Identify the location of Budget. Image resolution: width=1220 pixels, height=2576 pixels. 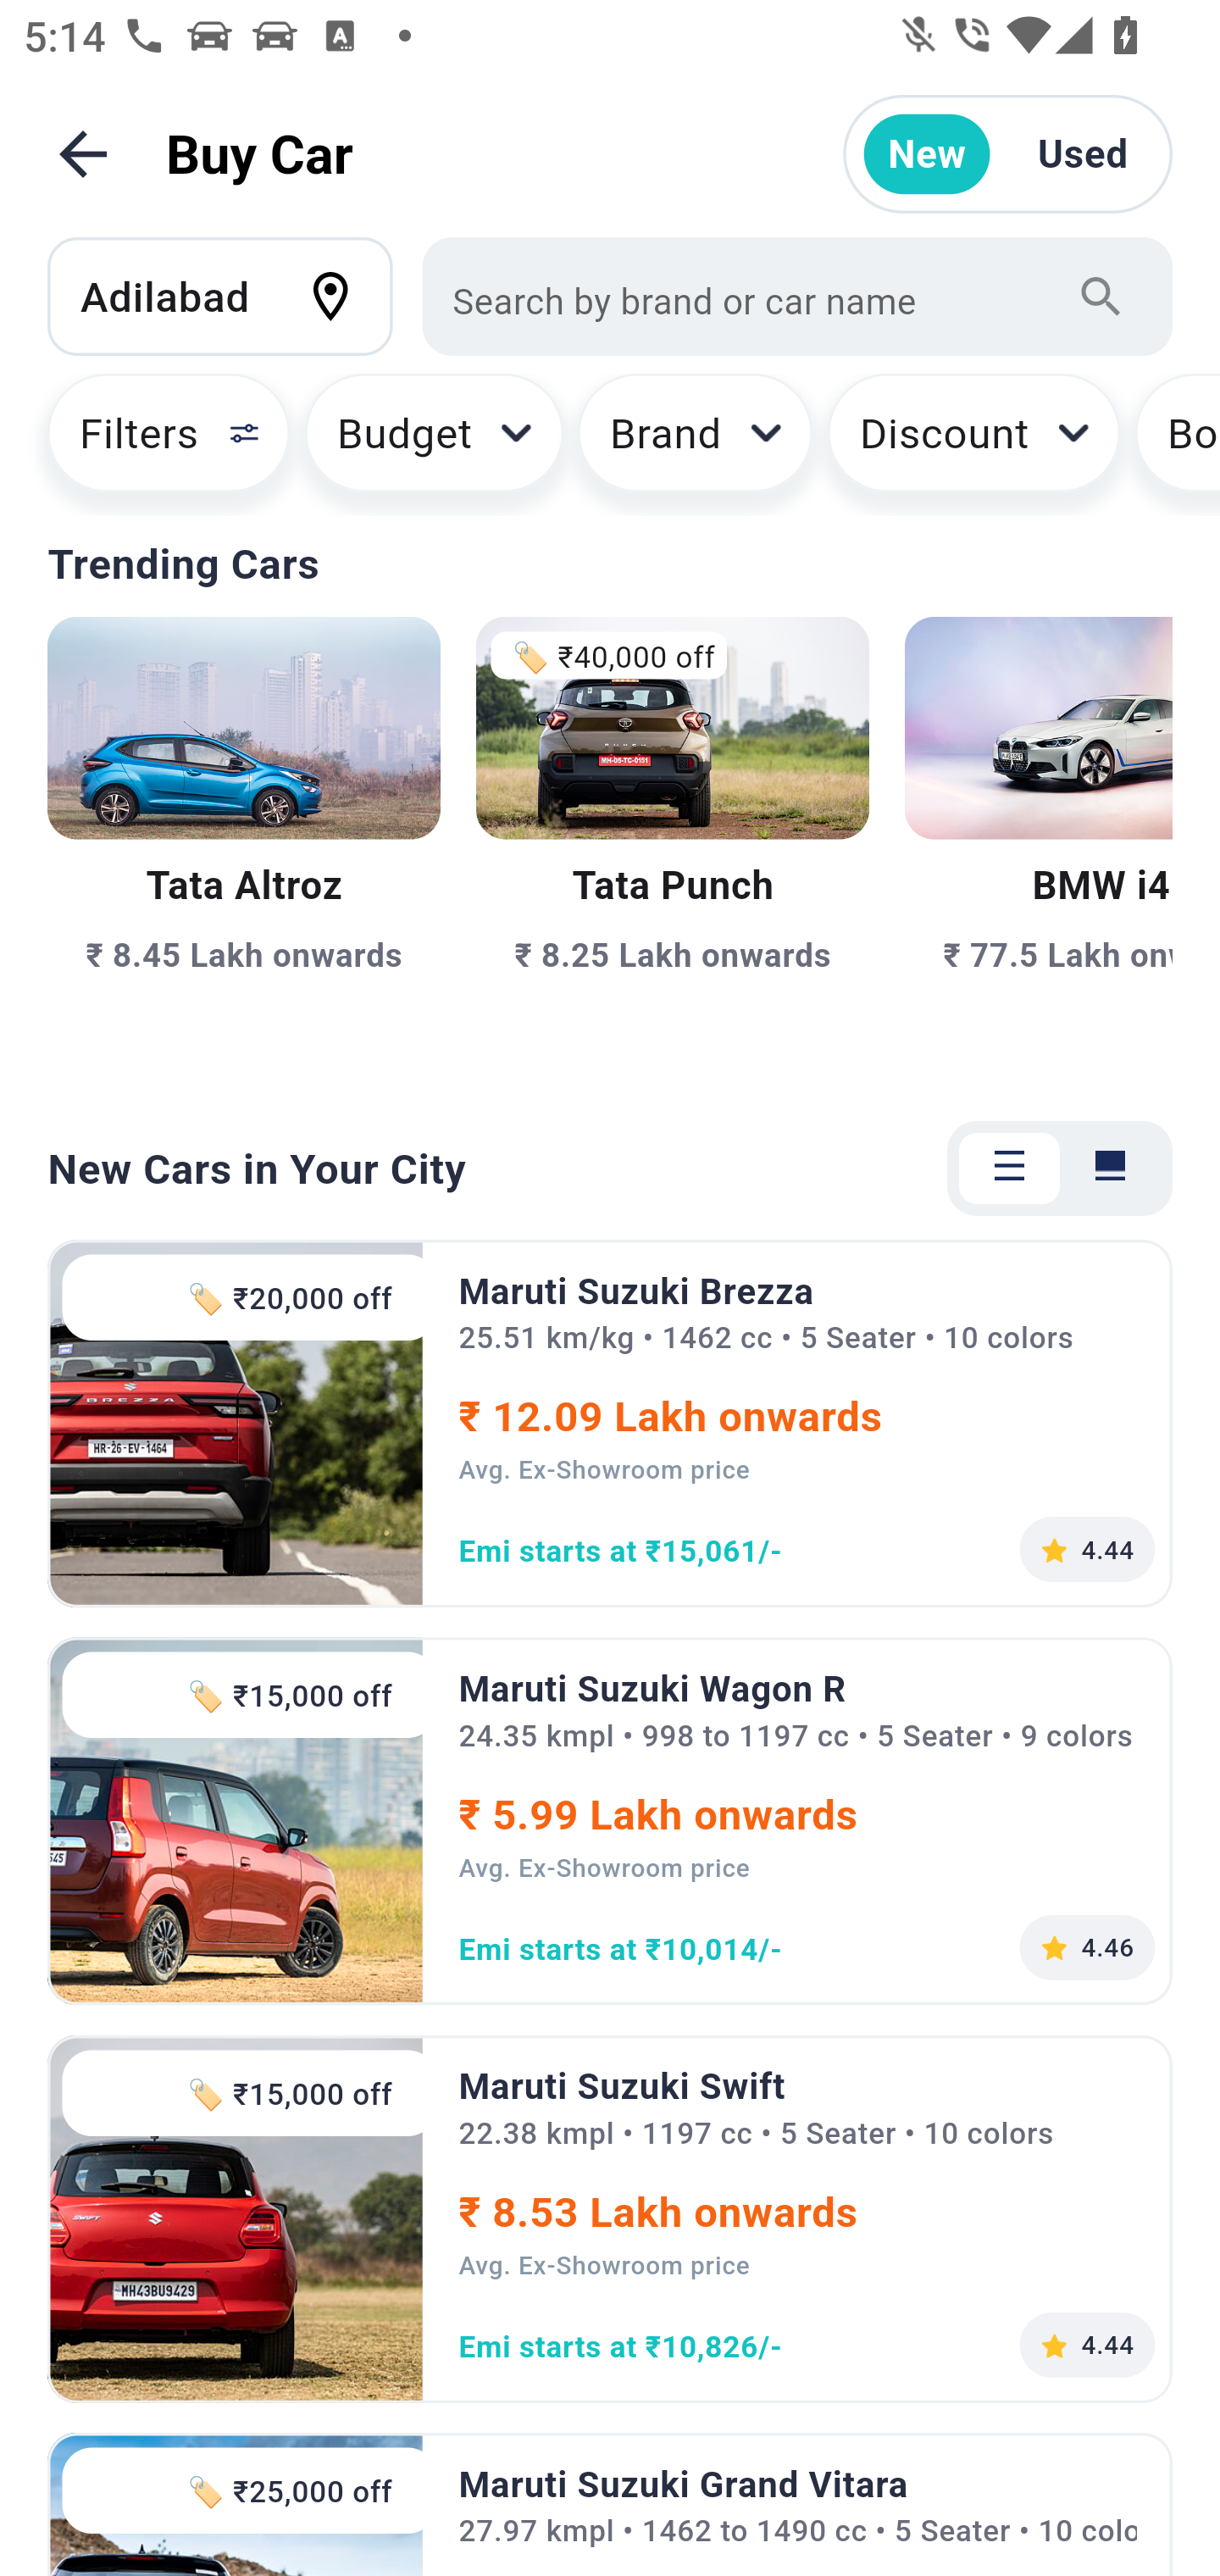
(434, 444).